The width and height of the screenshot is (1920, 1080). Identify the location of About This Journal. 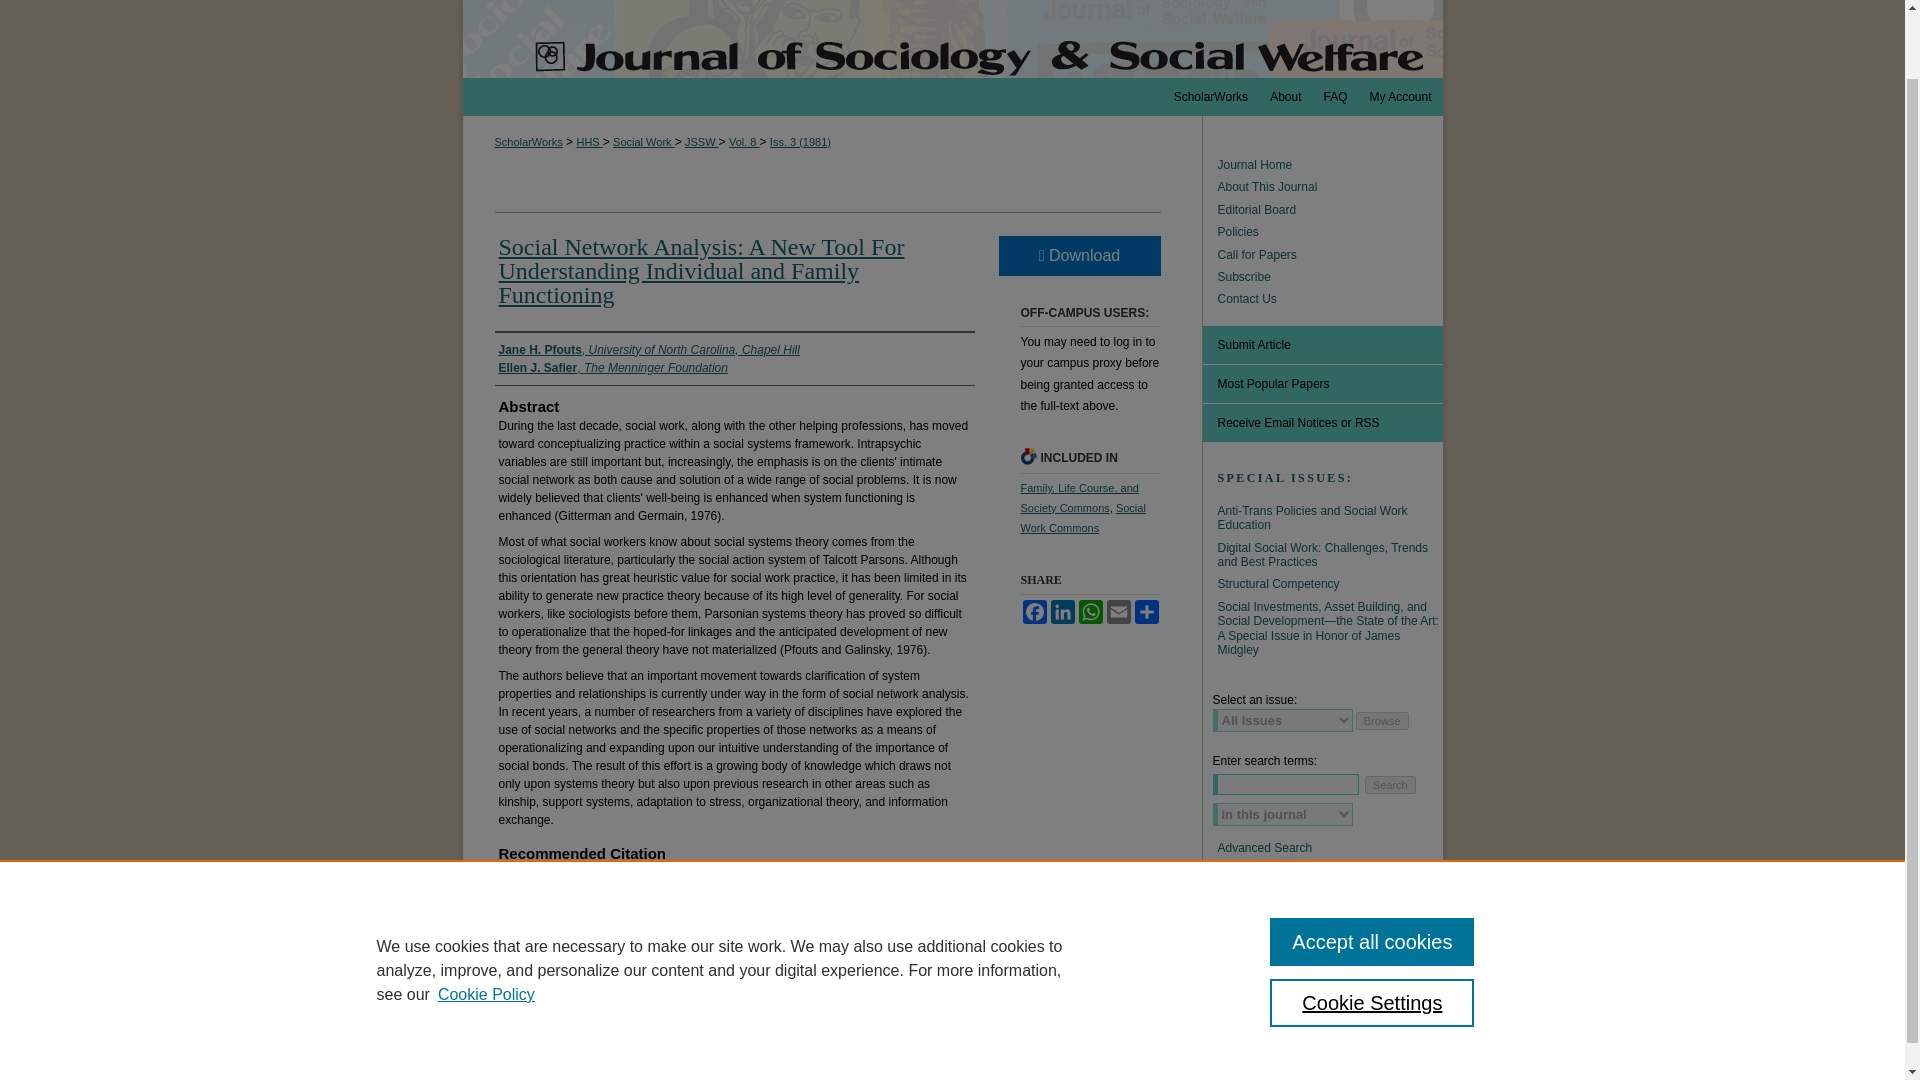
(1330, 187).